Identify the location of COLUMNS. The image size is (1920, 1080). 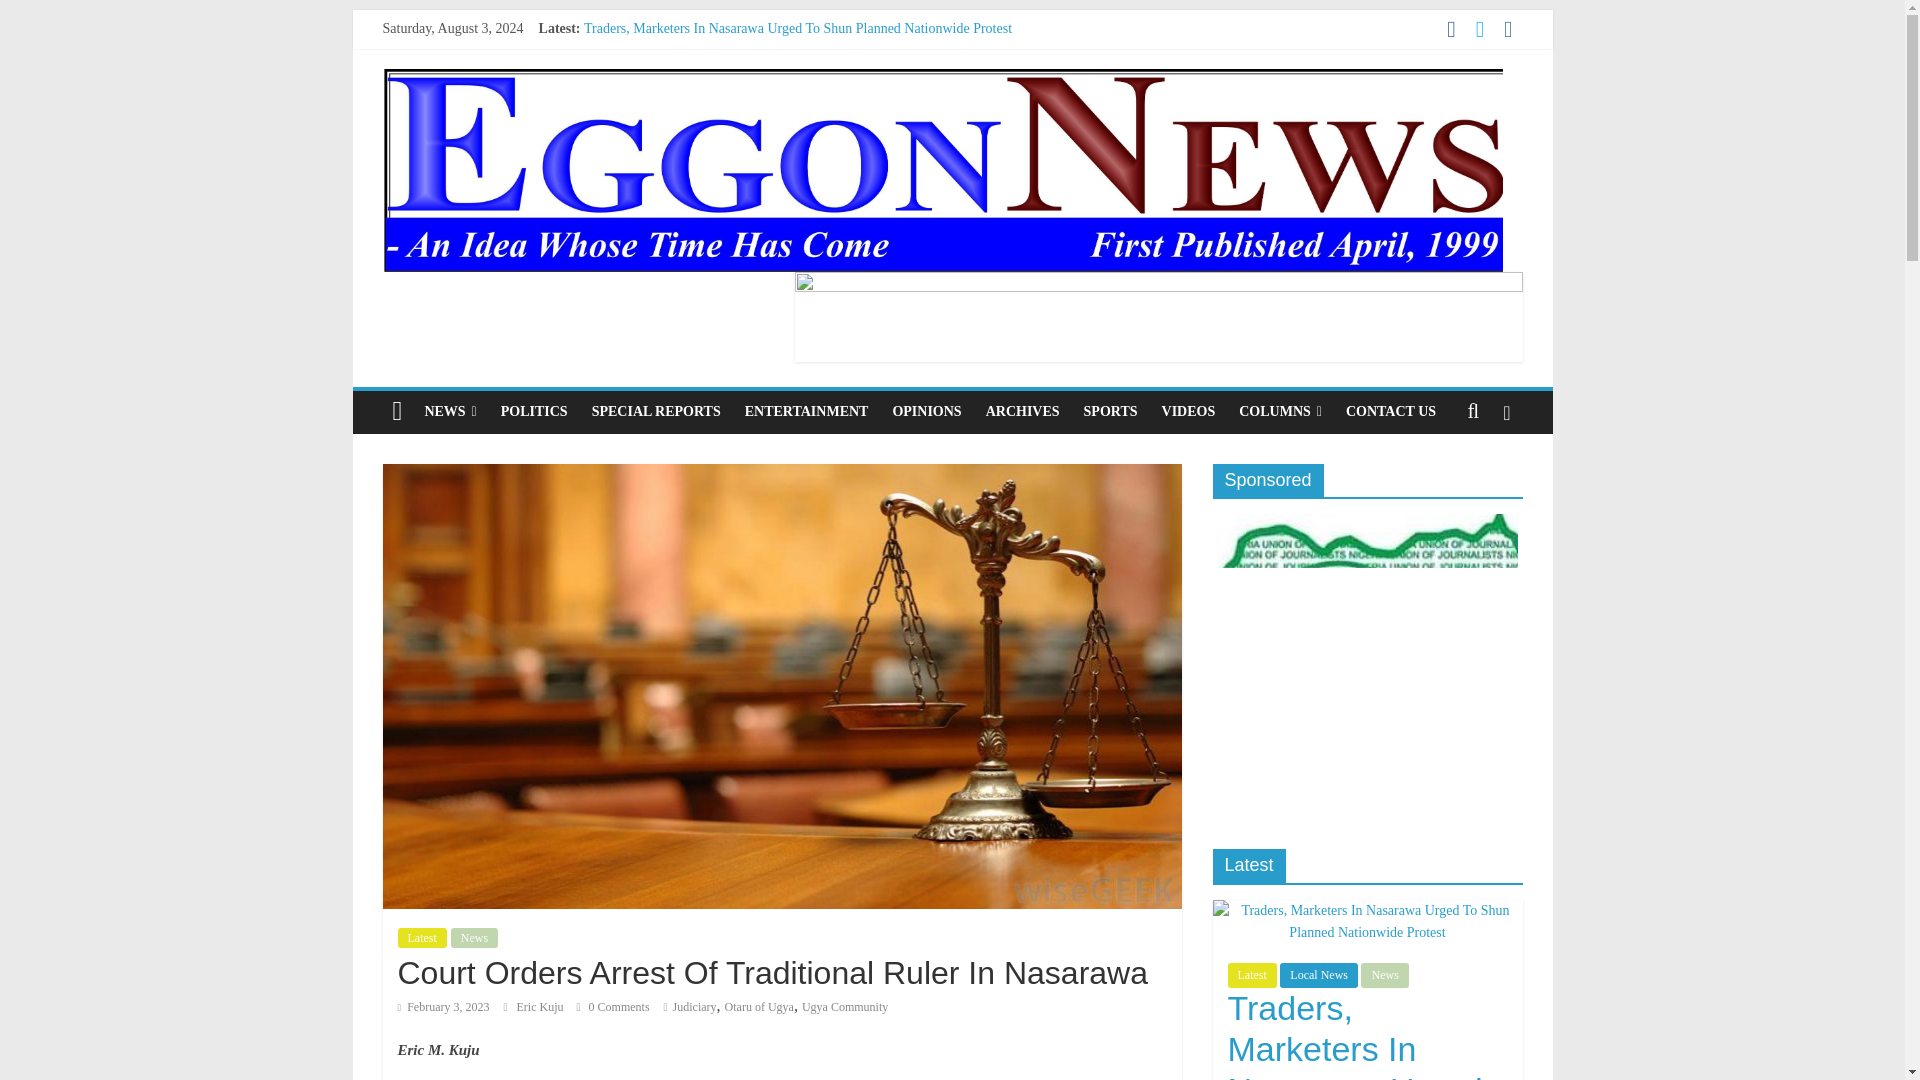
(1280, 412).